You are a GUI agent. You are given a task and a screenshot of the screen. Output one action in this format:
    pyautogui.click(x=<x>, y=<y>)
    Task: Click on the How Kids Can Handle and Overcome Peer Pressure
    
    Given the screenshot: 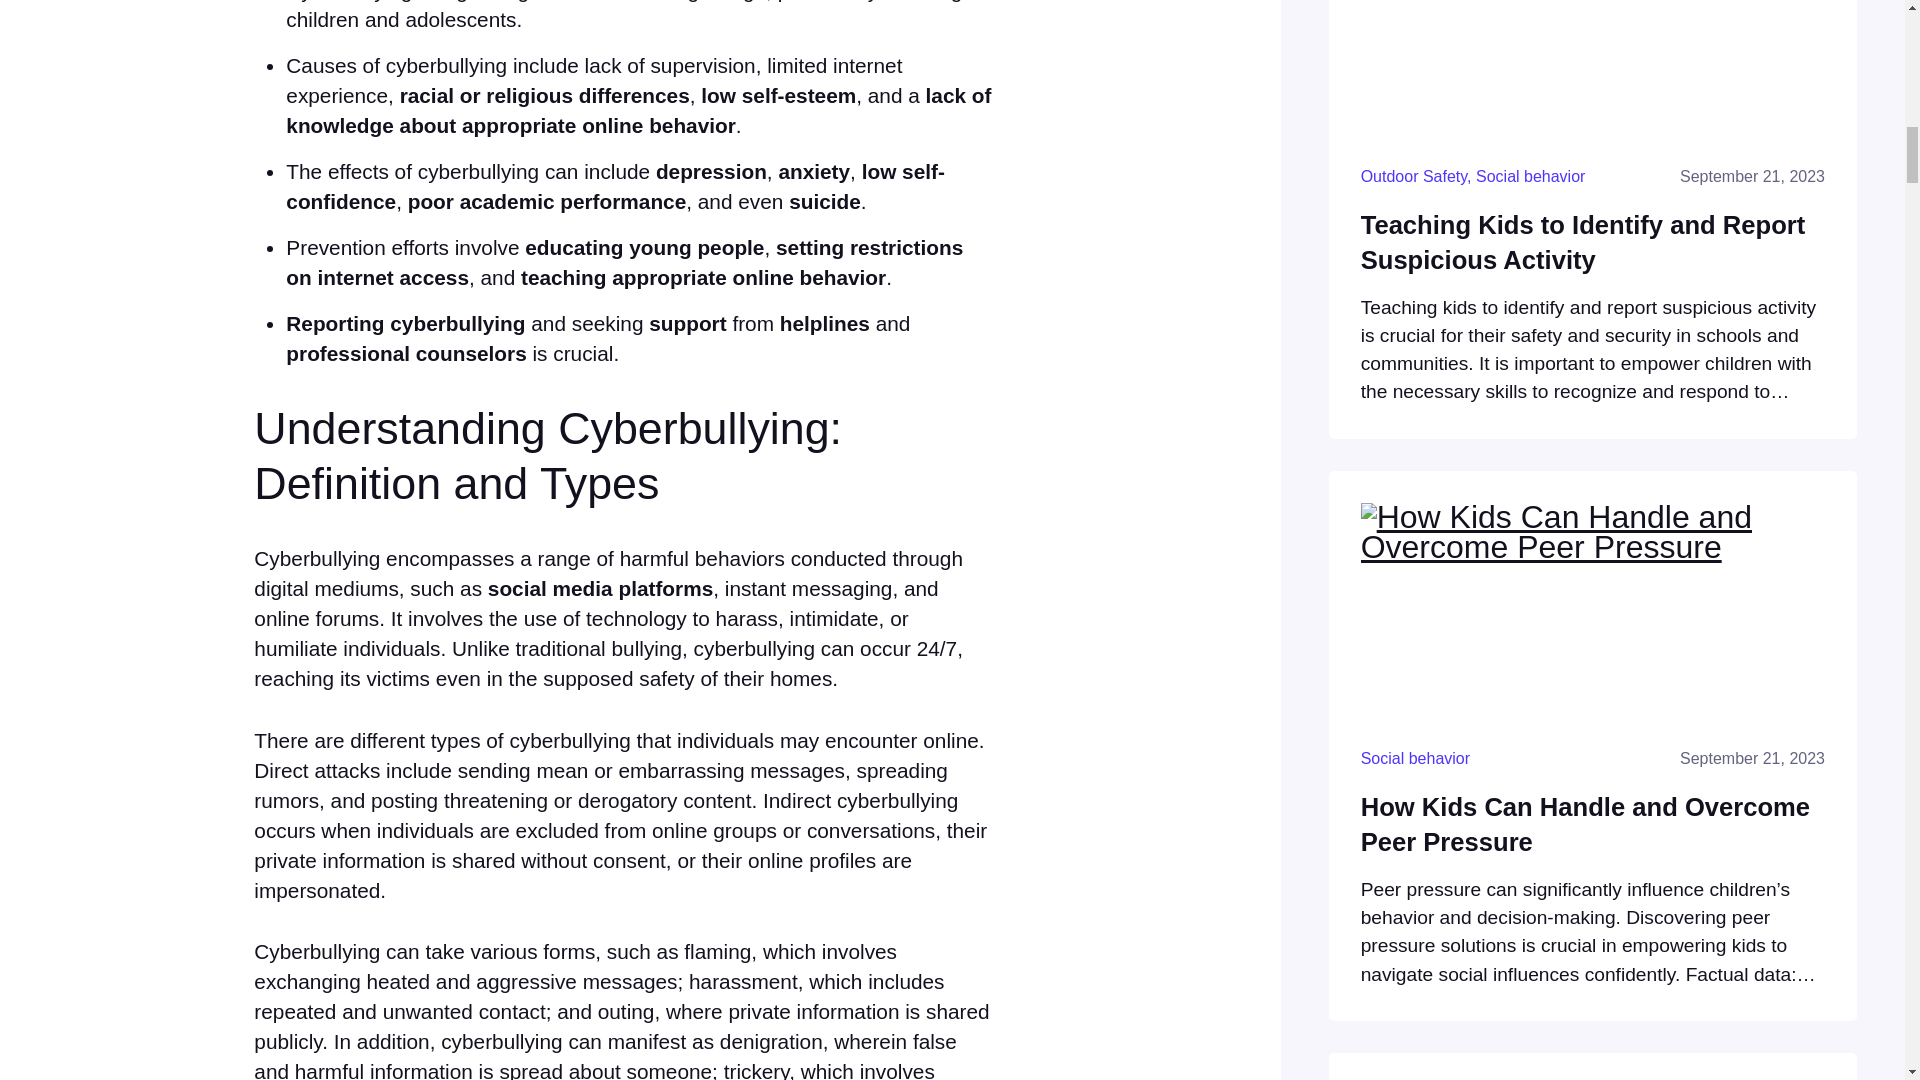 What is the action you would take?
    pyautogui.click(x=1593, y=824)
    